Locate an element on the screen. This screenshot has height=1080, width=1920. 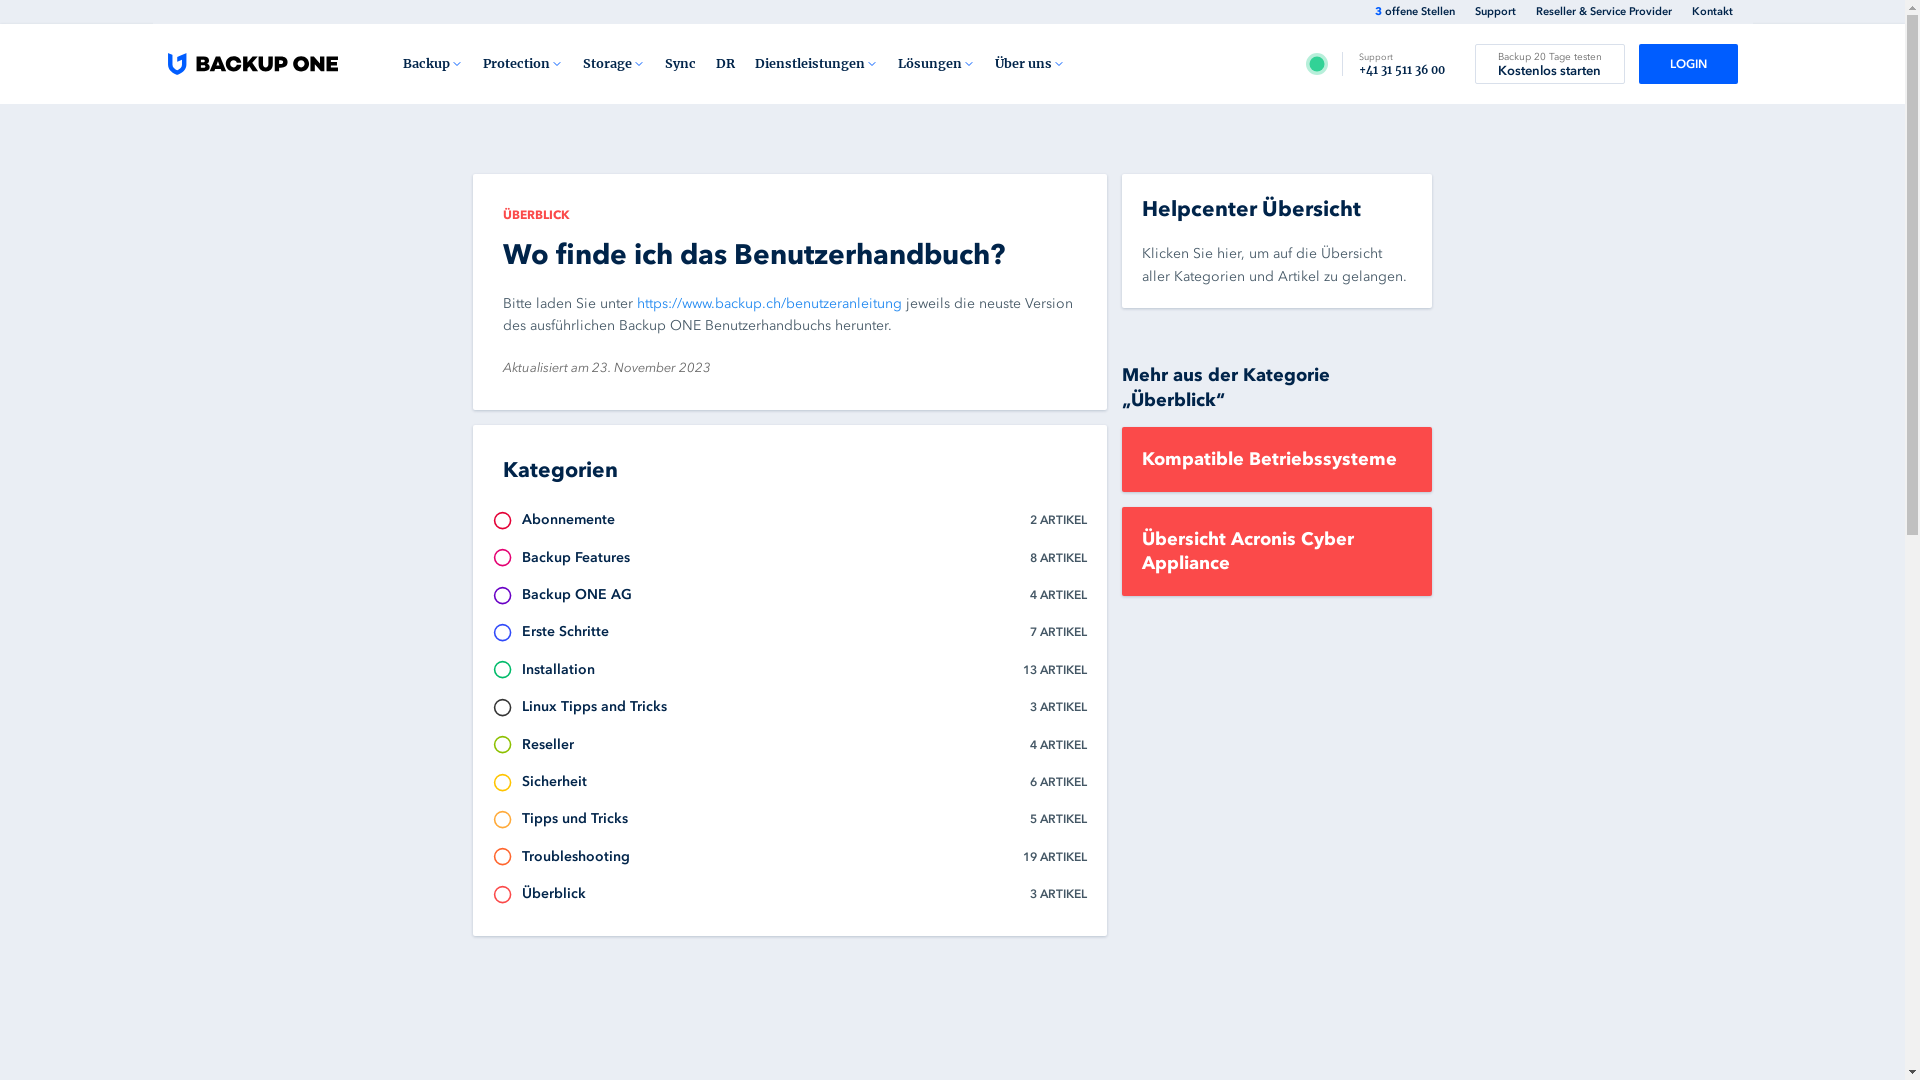
3
 offene Stellen is located at coordinates (1414, 12).